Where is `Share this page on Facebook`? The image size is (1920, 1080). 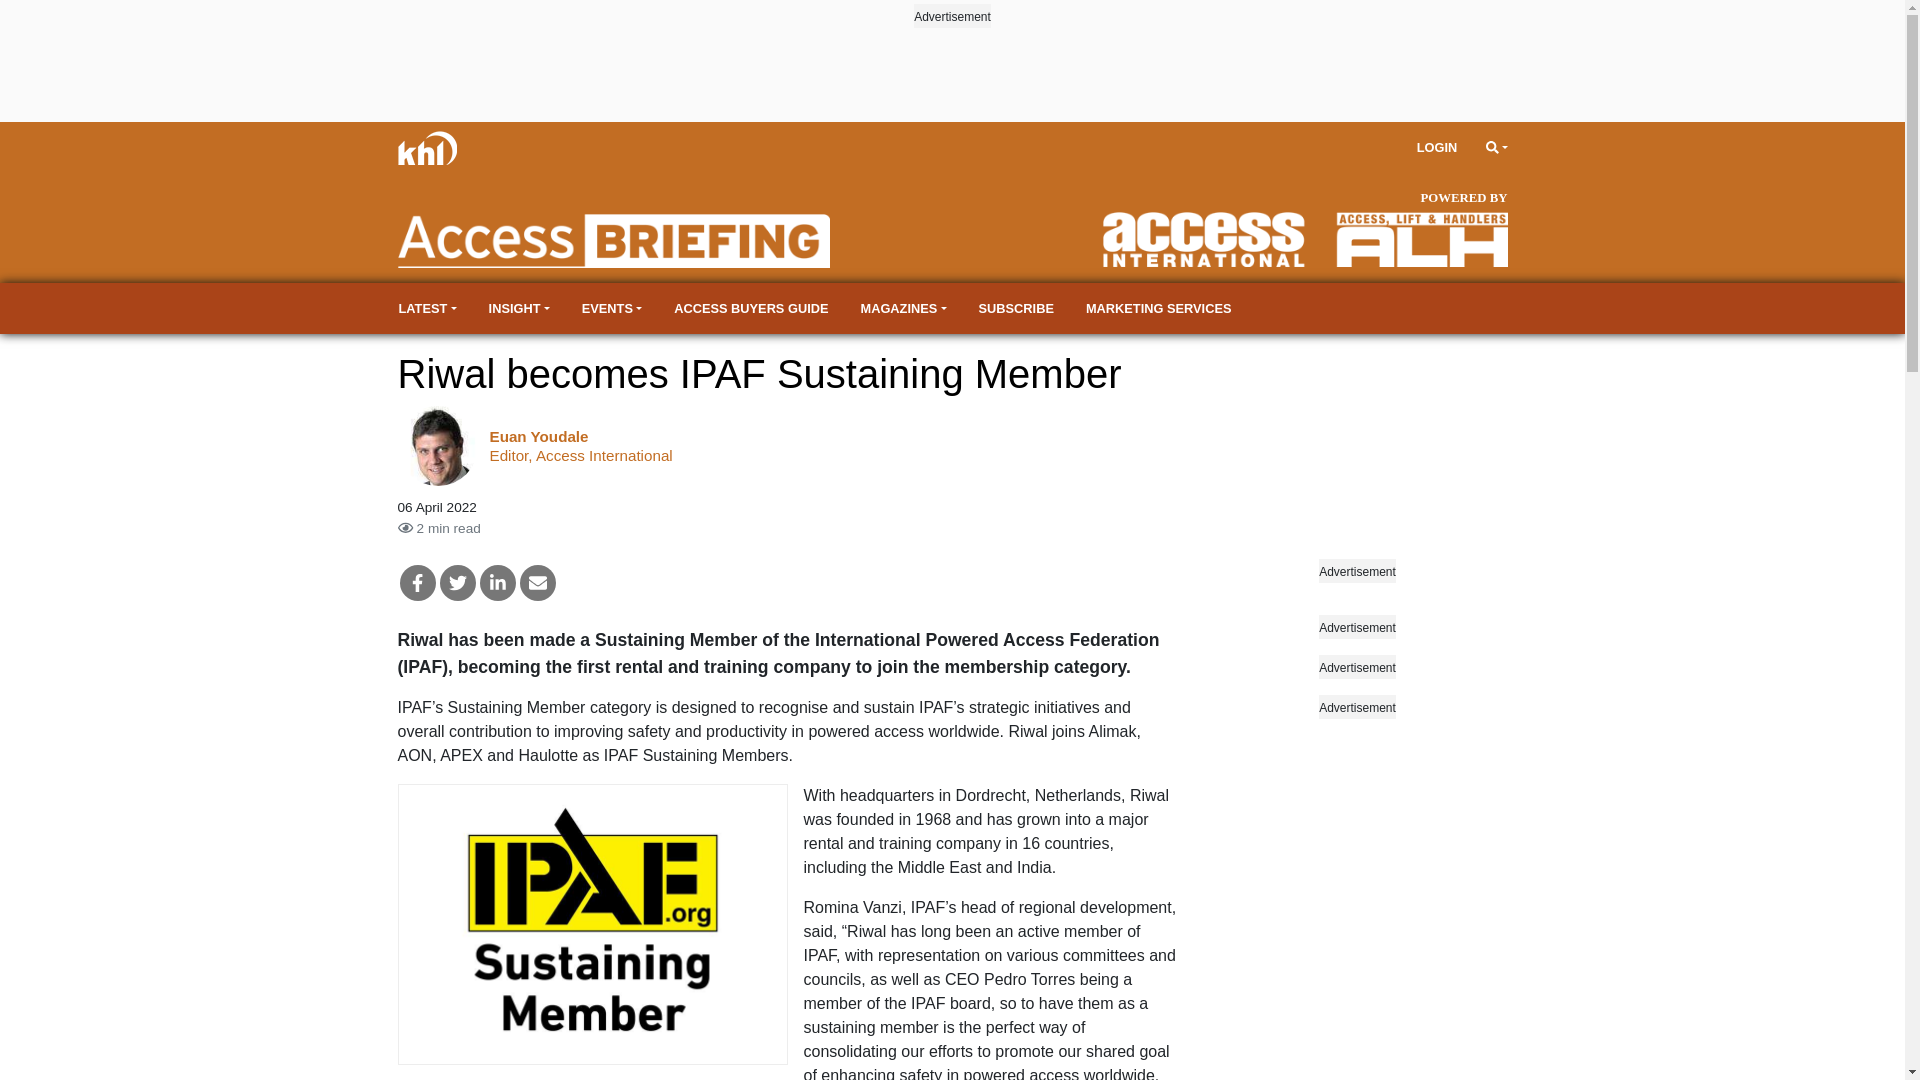
Share this page on Facebook is located at coordinates (417, 582).